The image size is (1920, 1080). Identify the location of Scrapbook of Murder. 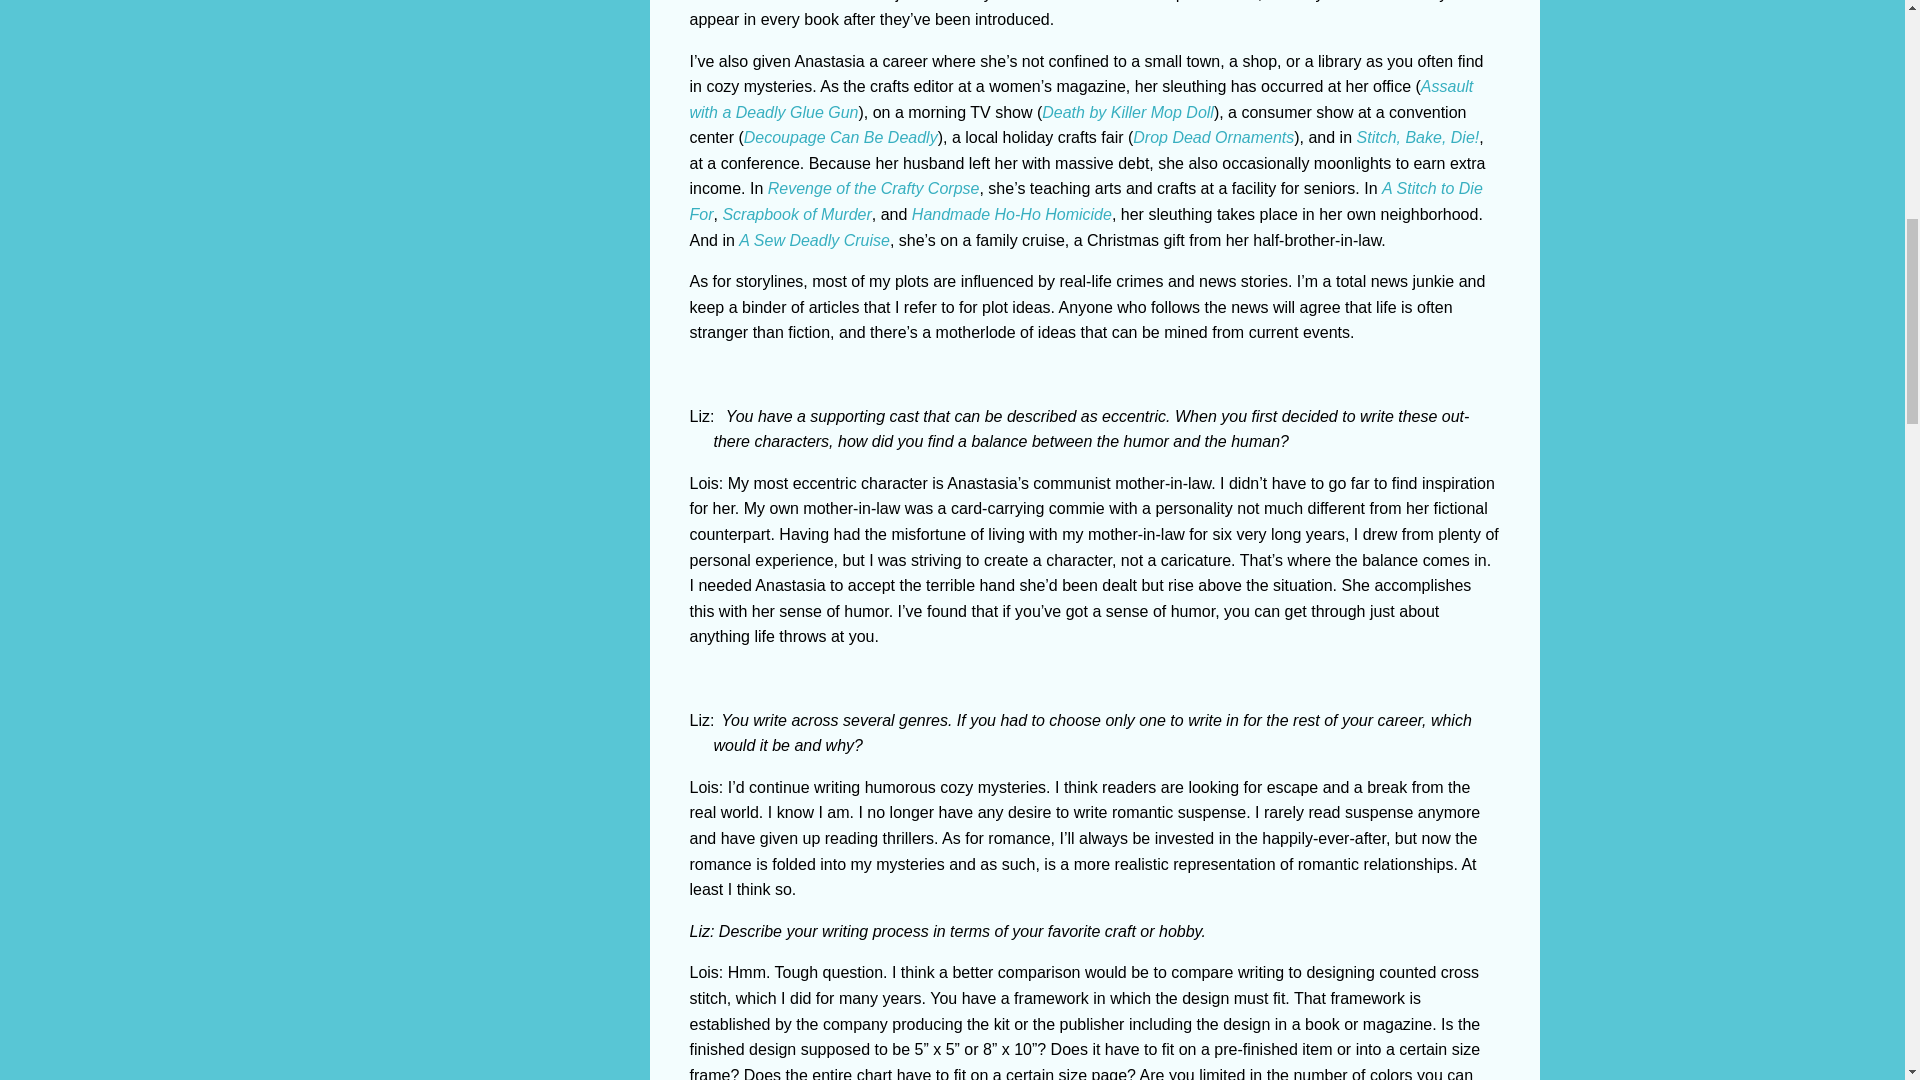
(796, 214).